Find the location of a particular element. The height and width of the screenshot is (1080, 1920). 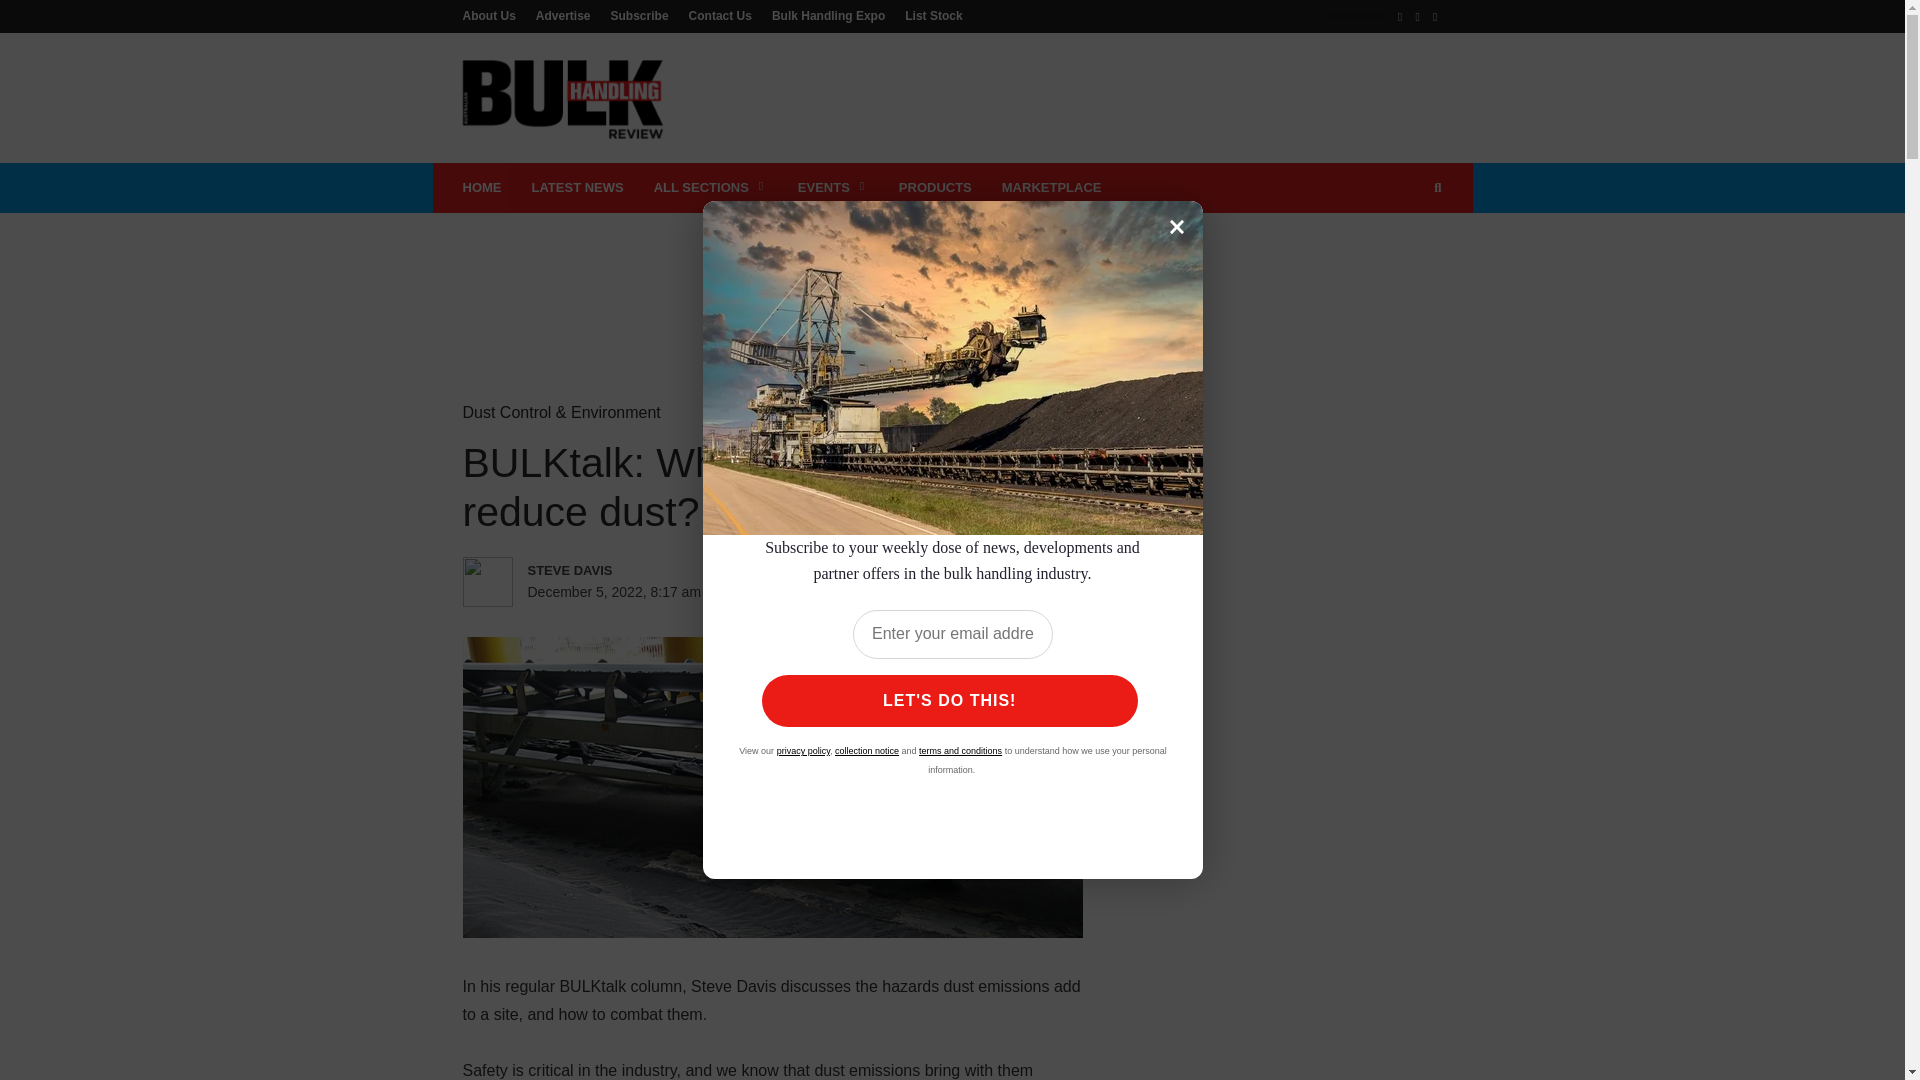

Share on Print is located at coordinates (920, 592).